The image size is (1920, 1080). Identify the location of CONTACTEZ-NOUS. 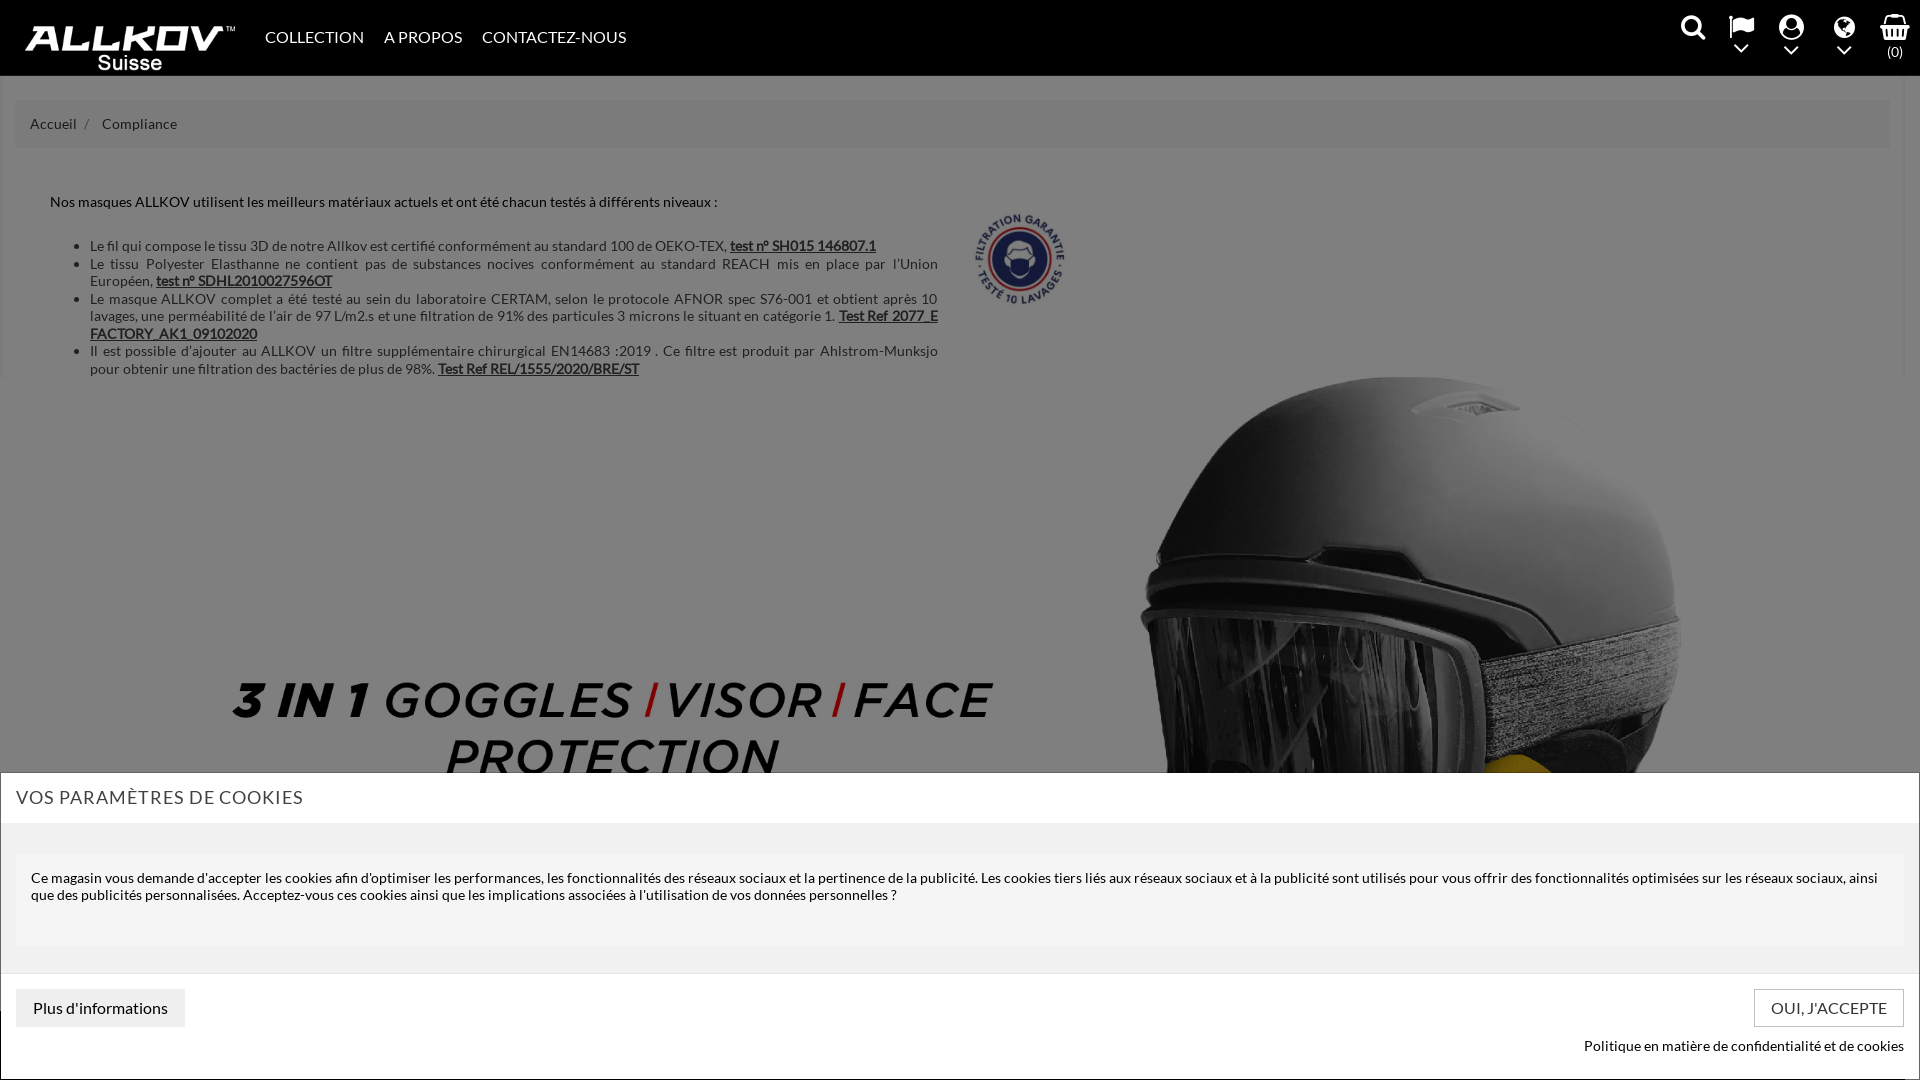
(554, 37).